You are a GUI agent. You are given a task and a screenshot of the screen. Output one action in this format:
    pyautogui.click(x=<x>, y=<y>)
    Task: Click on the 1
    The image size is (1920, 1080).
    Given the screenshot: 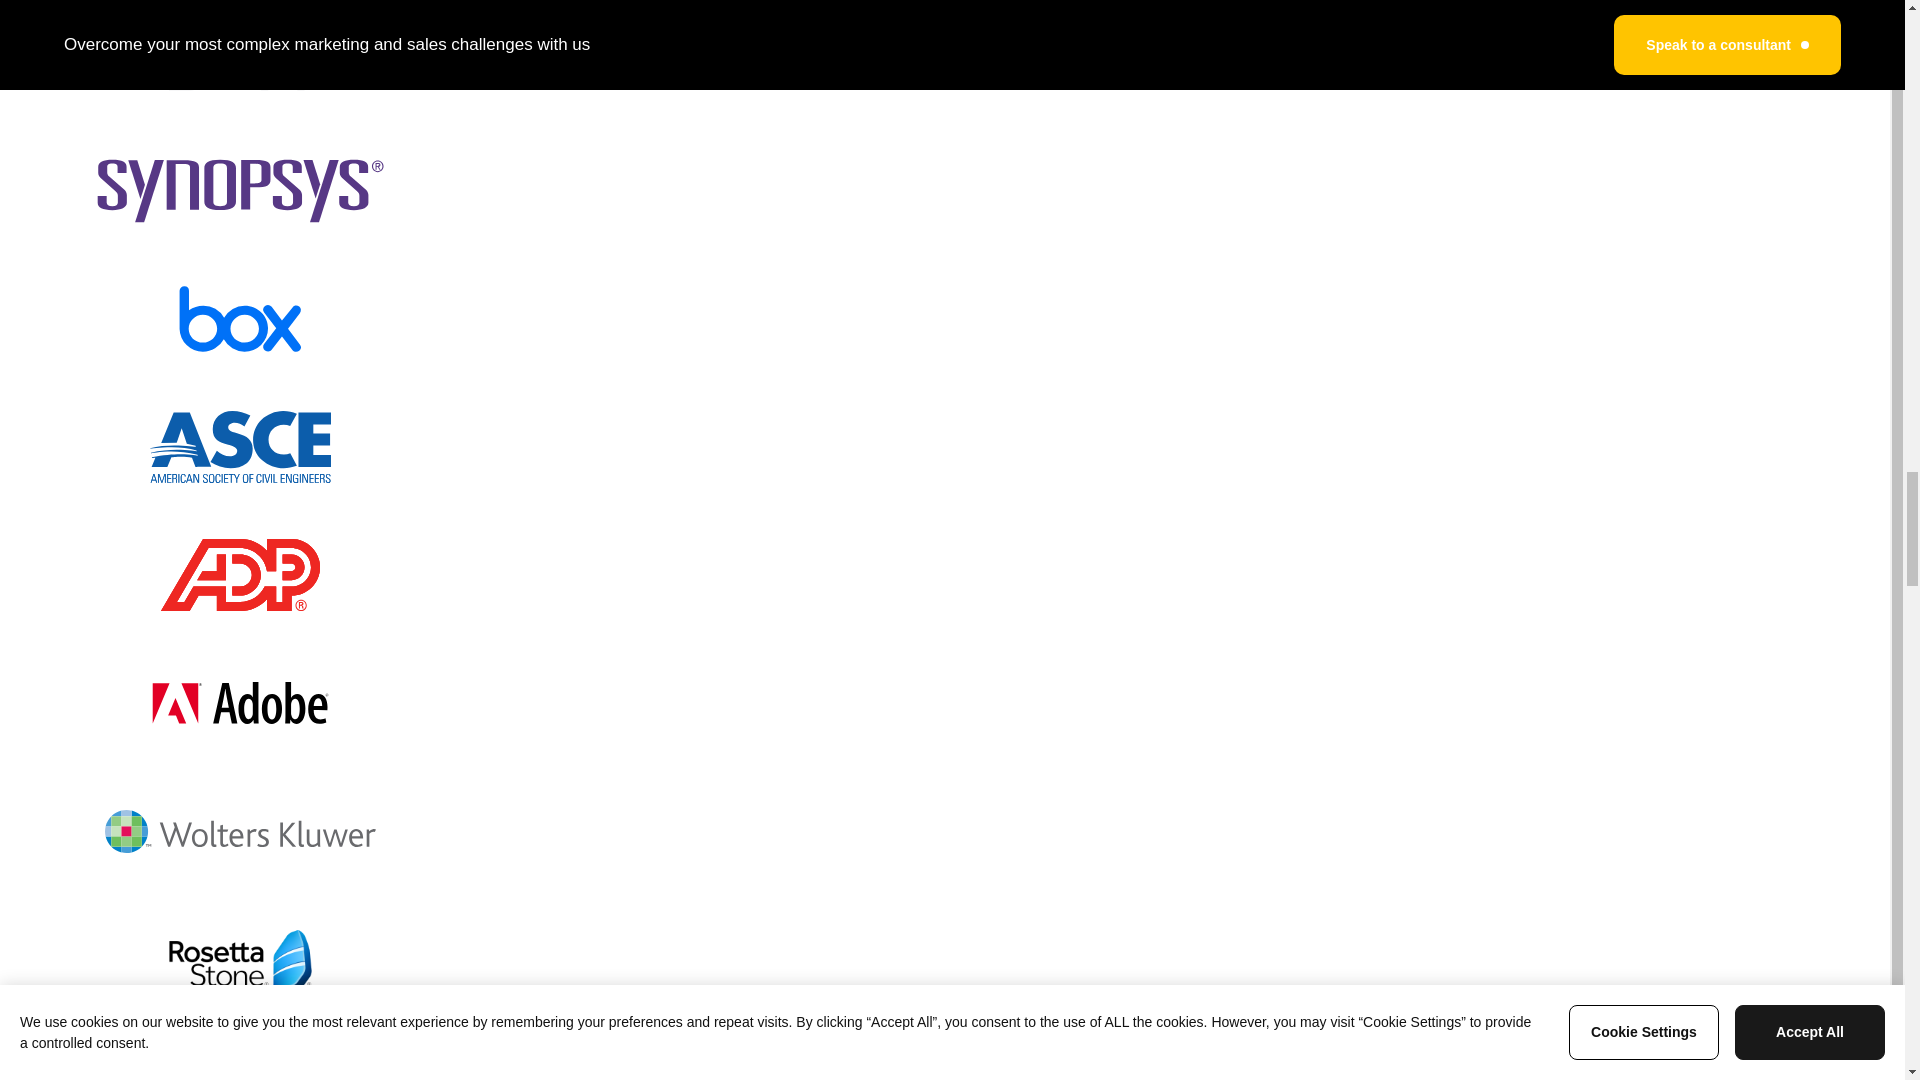 What is the action you would take?
    pyautogui.click(x=888, y=1052)
    